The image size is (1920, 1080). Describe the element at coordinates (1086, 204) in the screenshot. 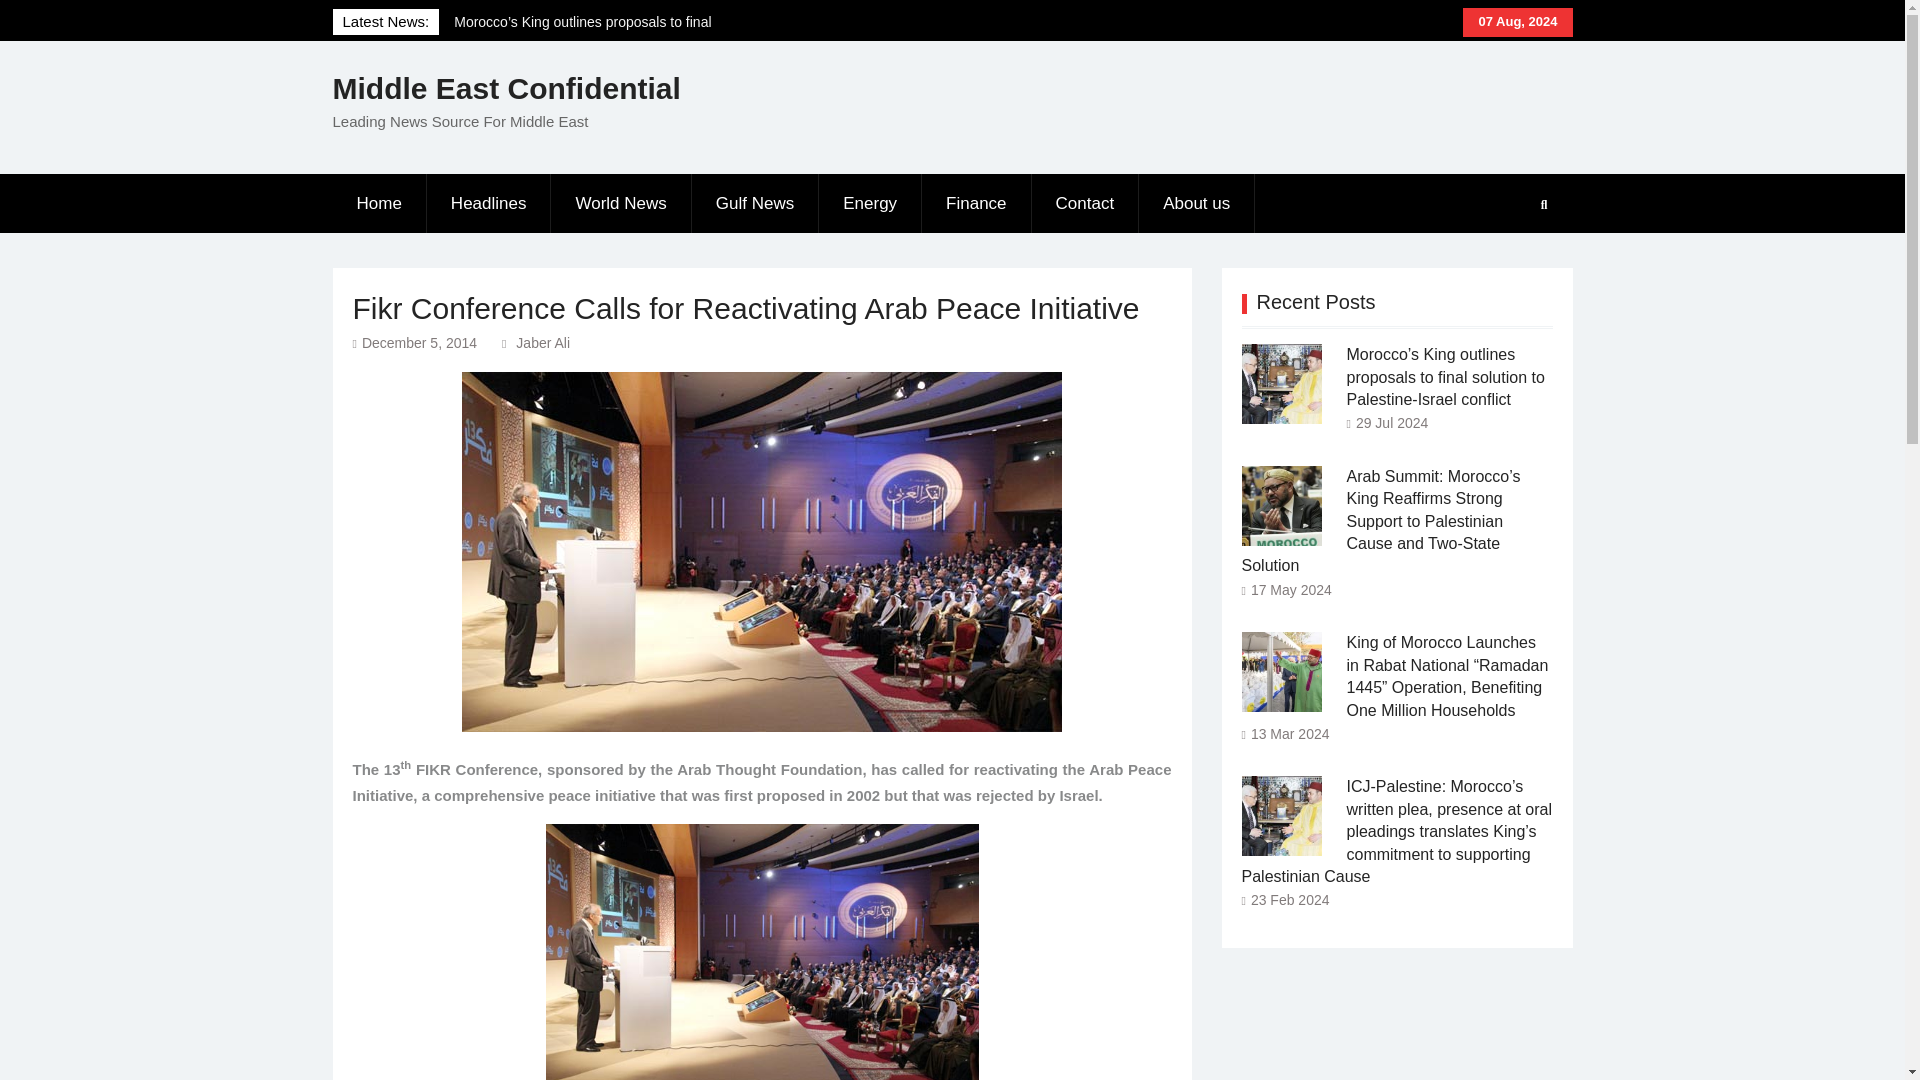

I see `Contact` at that location.